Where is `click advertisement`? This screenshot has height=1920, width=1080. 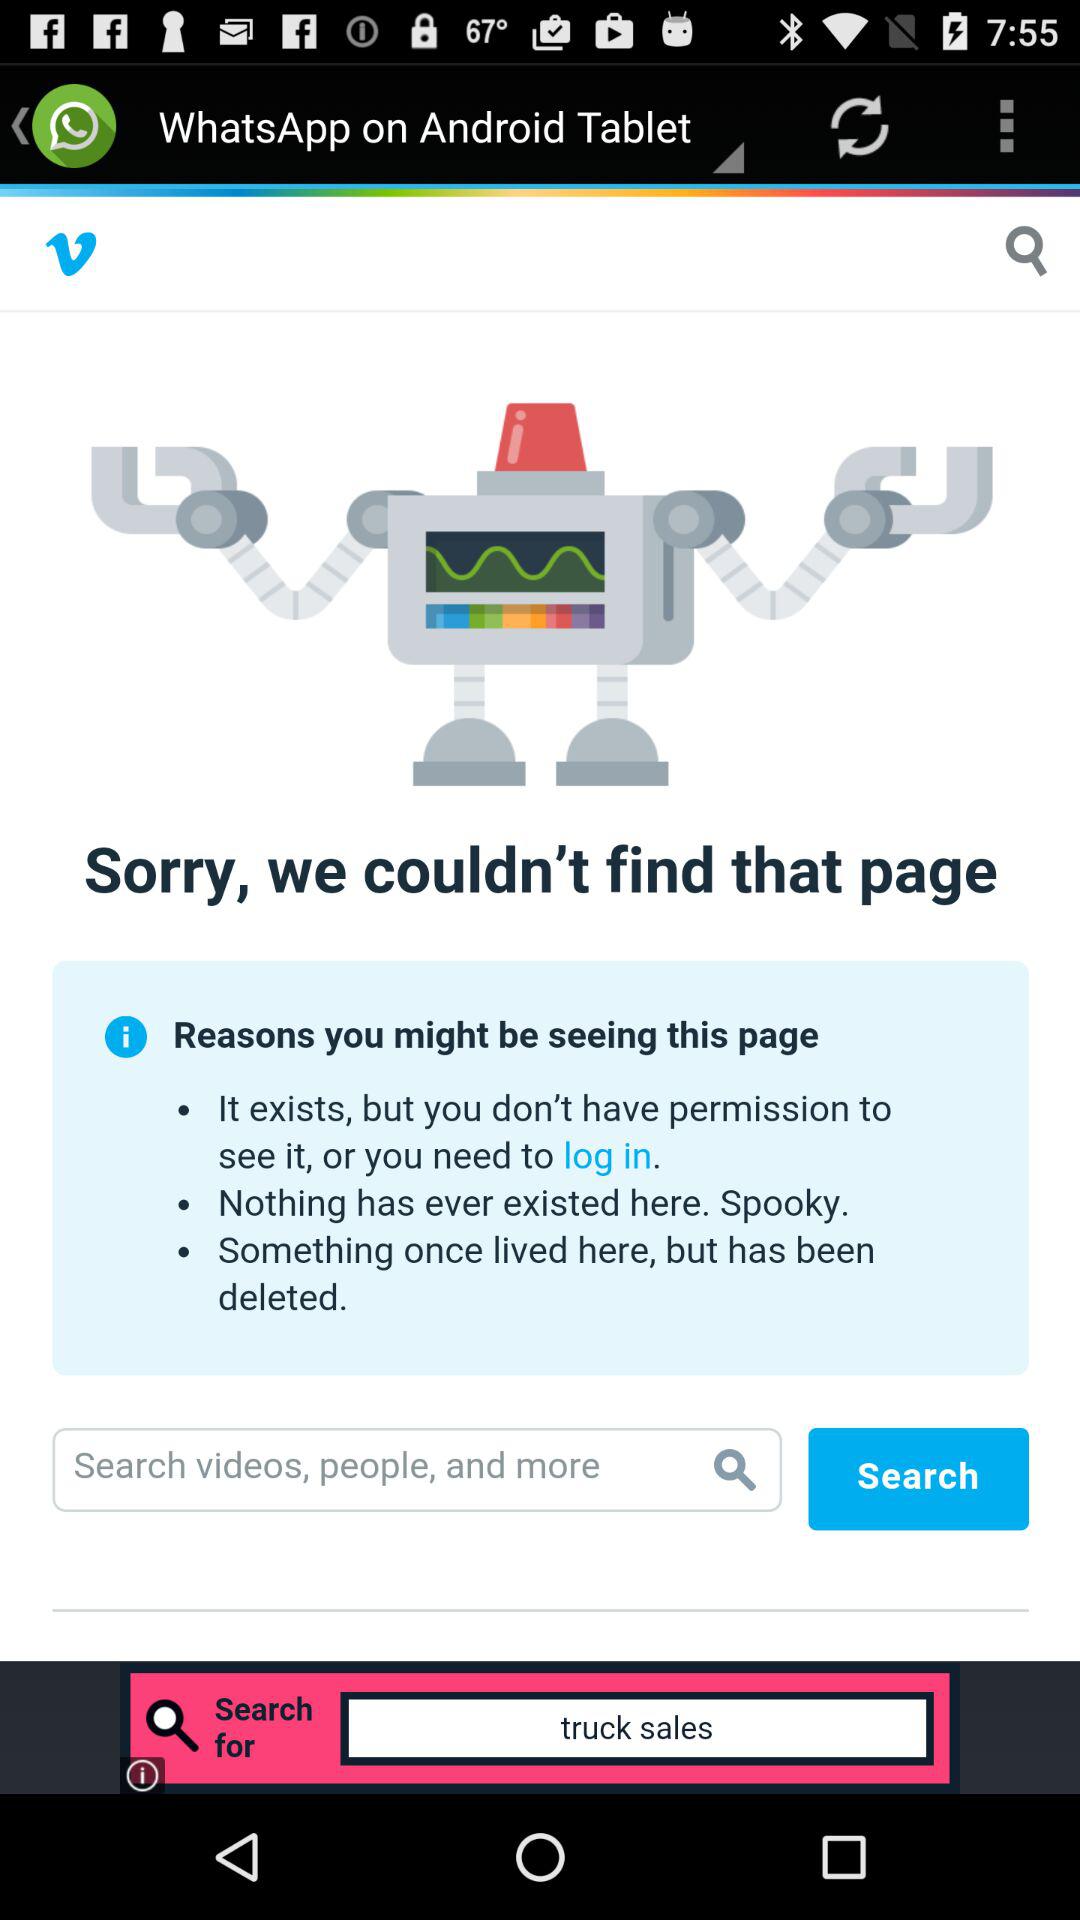 click advertisement is located at coordinates (540, 1728).